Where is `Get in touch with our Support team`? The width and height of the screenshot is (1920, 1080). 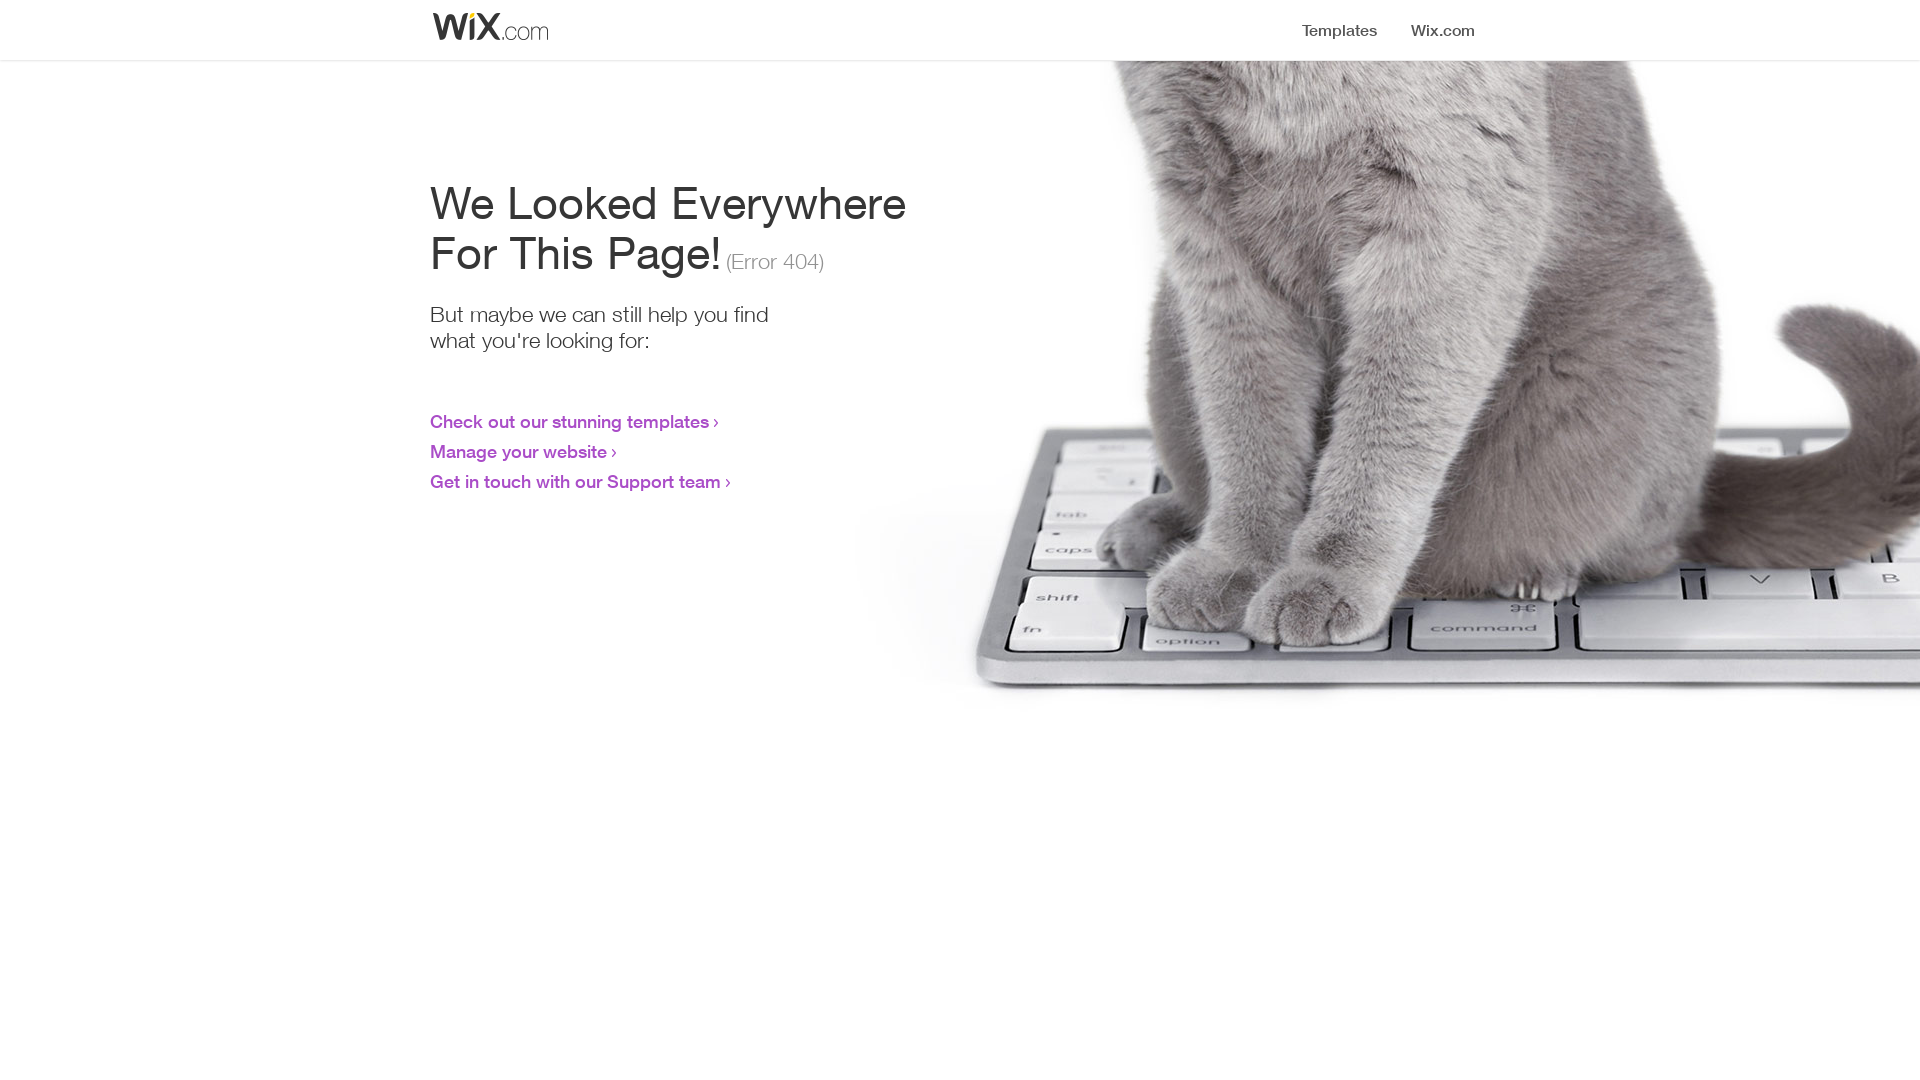 Get in touch with our Support team is located at coordinates (576, 481).